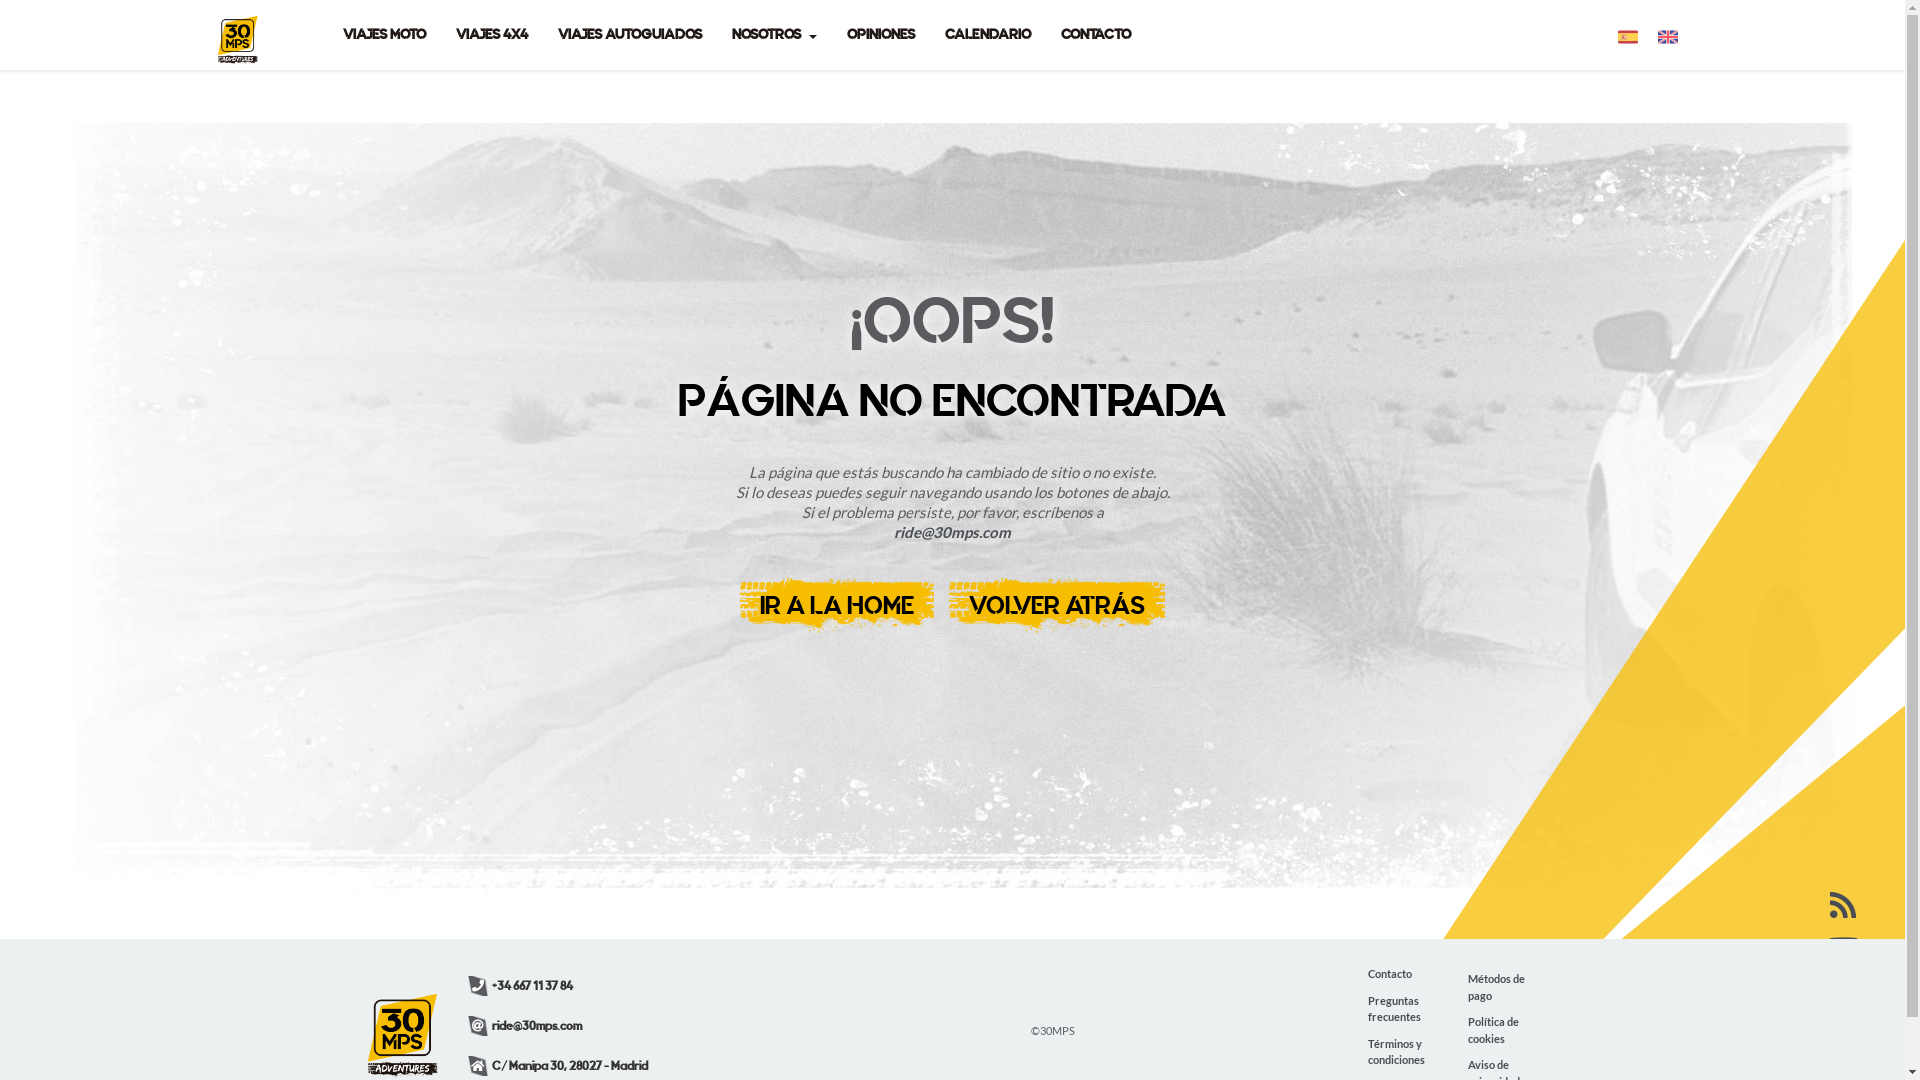  Describe the element at coordinates (50, 1030) in the screenshot. I see `contactar por whatsapp` at that location.